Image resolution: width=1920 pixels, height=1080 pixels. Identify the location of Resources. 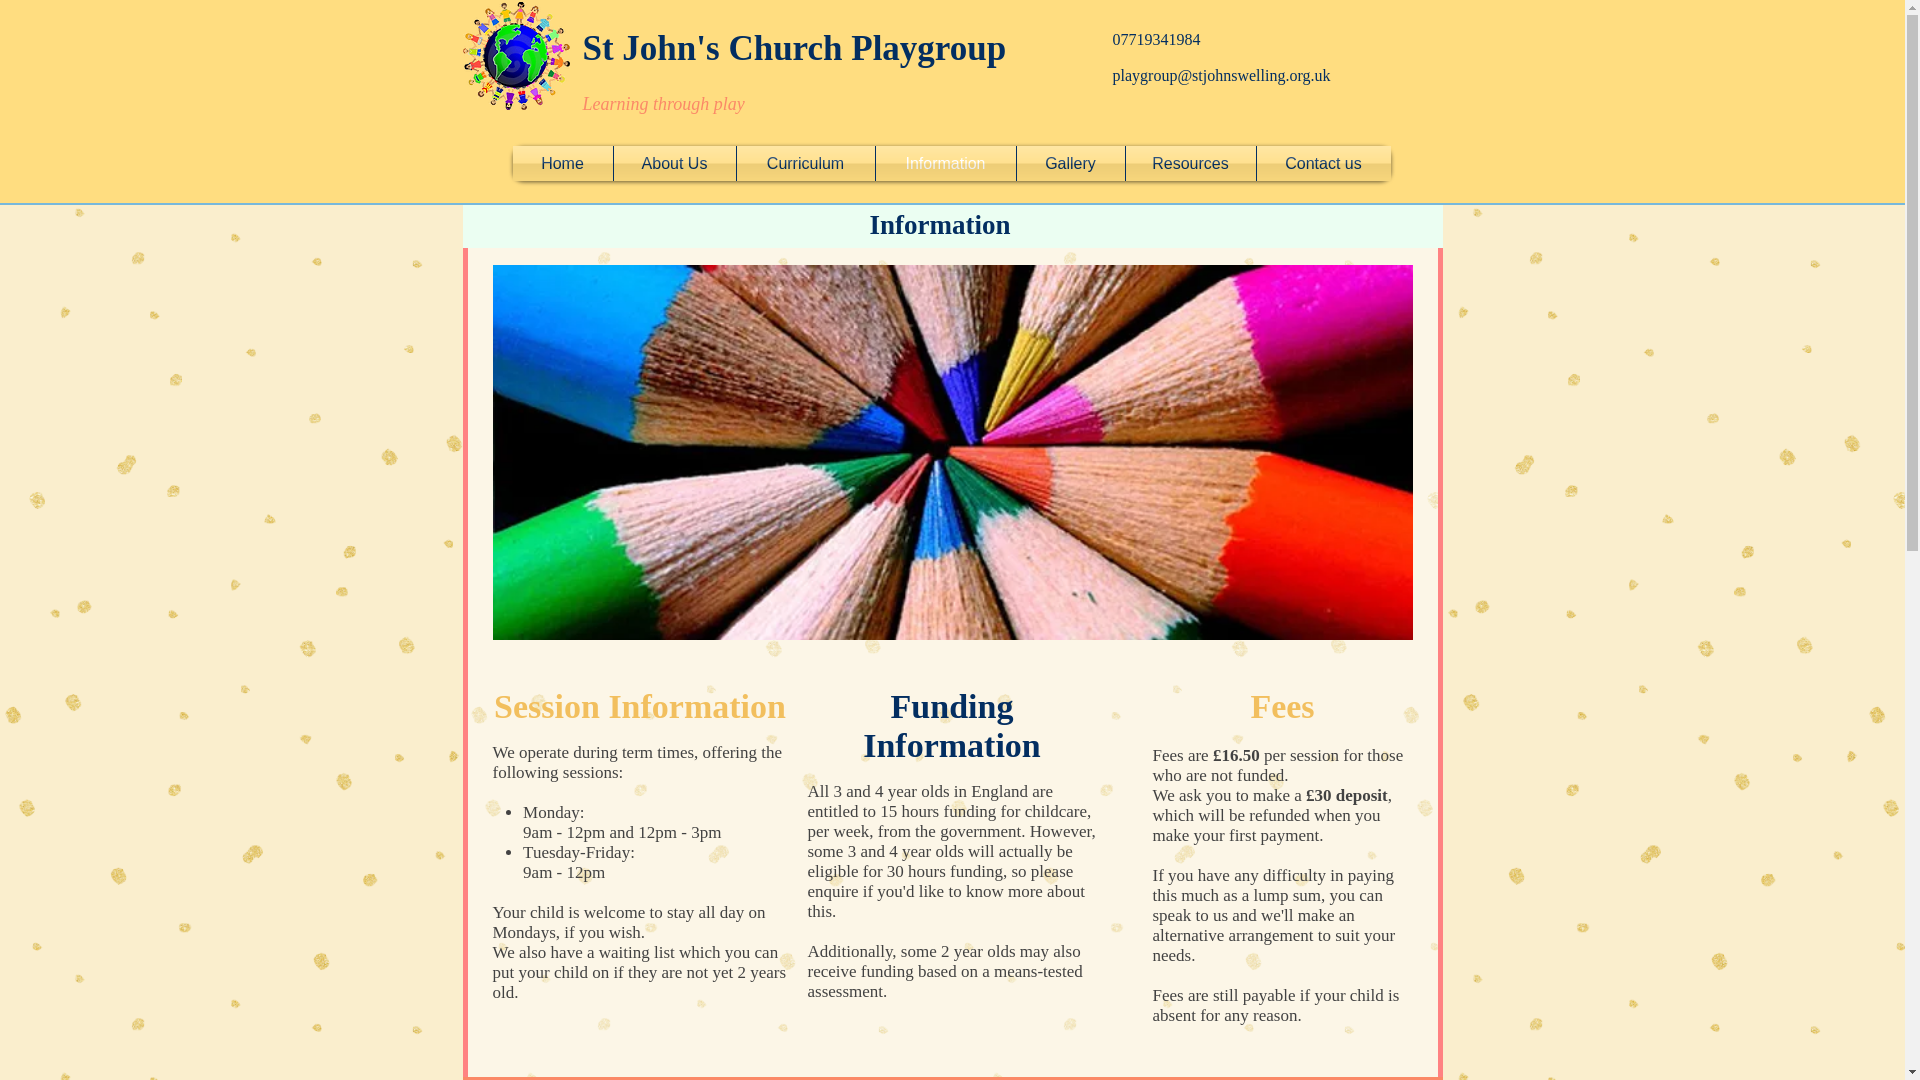
(1190, 163).